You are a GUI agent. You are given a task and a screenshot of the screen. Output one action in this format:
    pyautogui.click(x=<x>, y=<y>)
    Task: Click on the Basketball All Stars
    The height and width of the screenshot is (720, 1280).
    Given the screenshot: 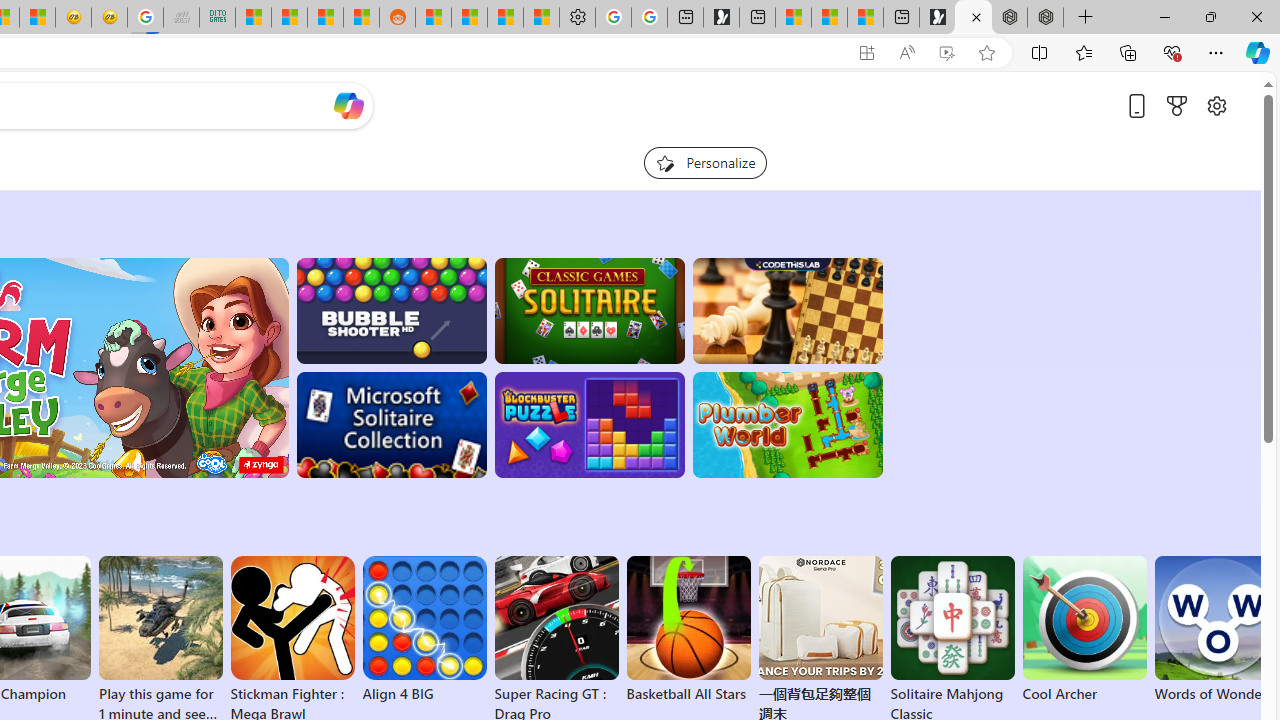 What is the action you would take?
    pyautogui.click(x=688, y=630)
    